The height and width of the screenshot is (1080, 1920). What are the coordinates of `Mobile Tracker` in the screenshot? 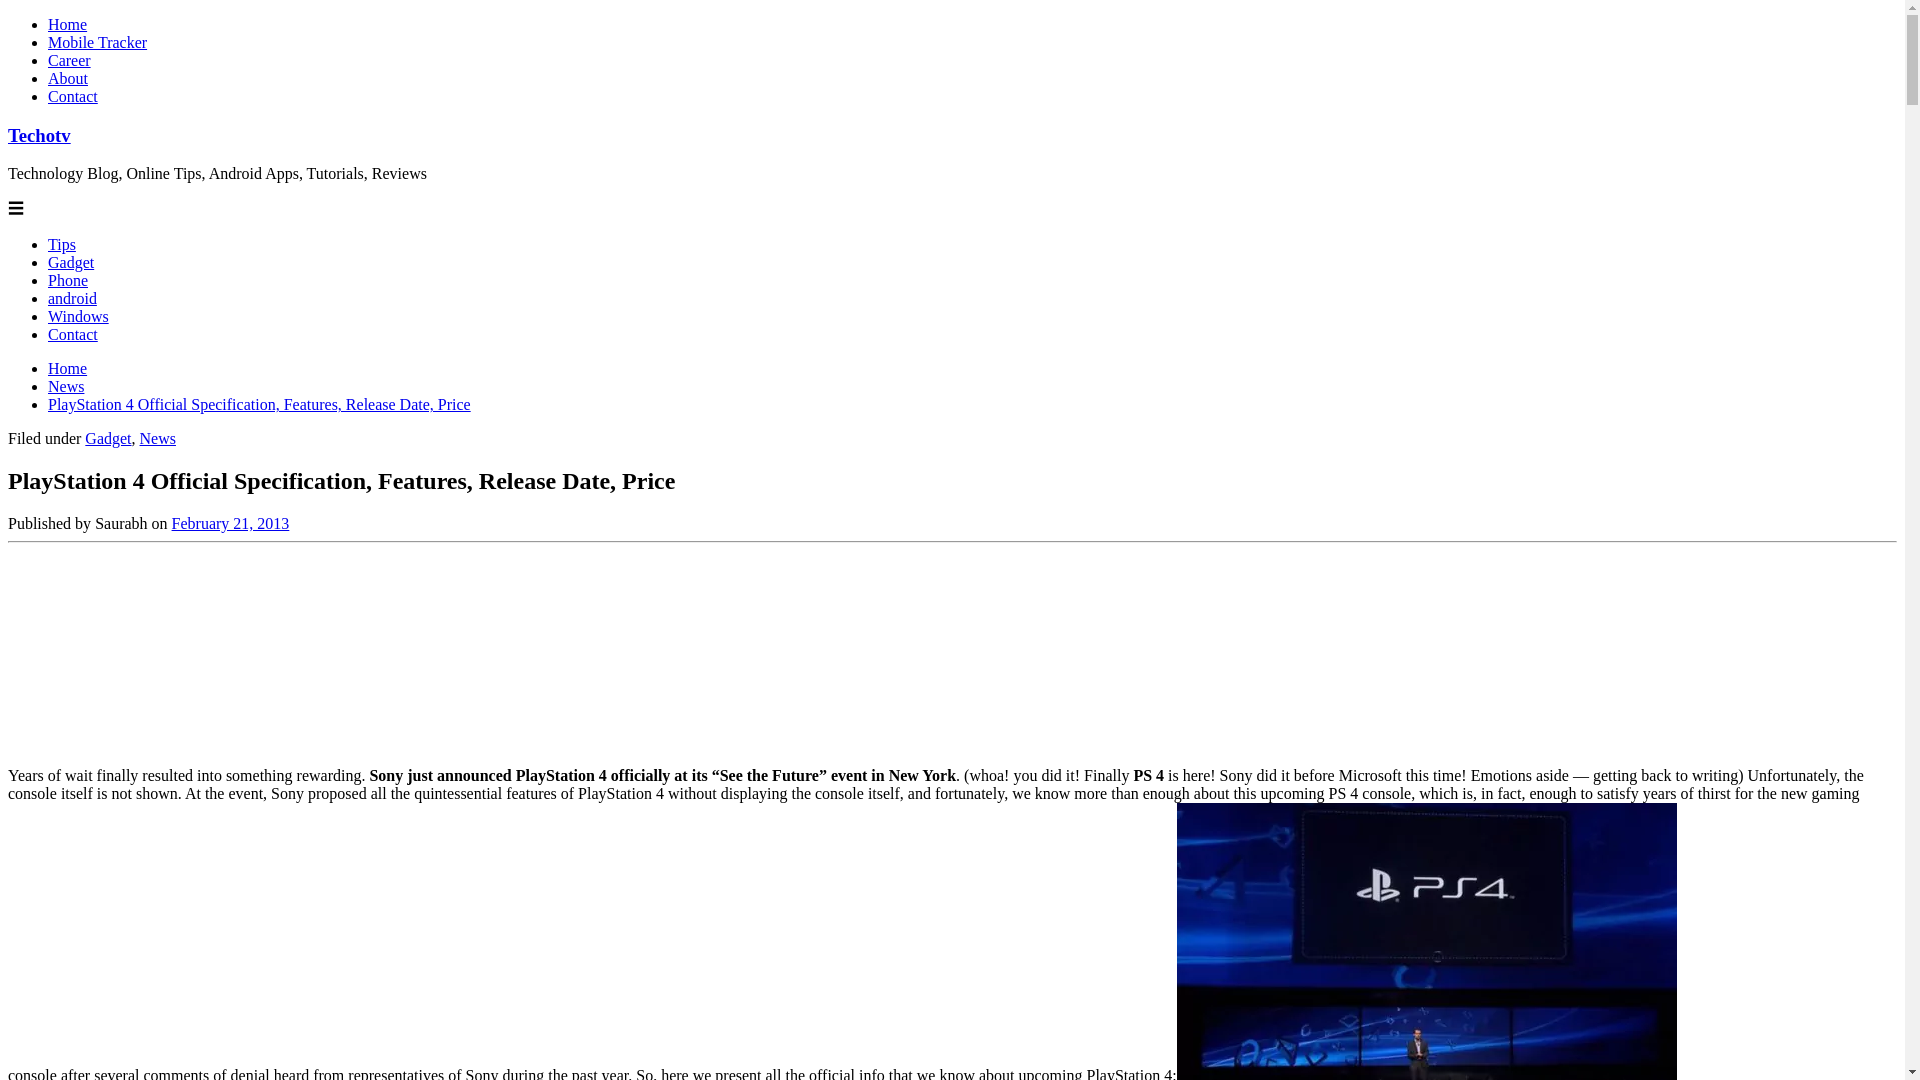 It's located at (98, 42).